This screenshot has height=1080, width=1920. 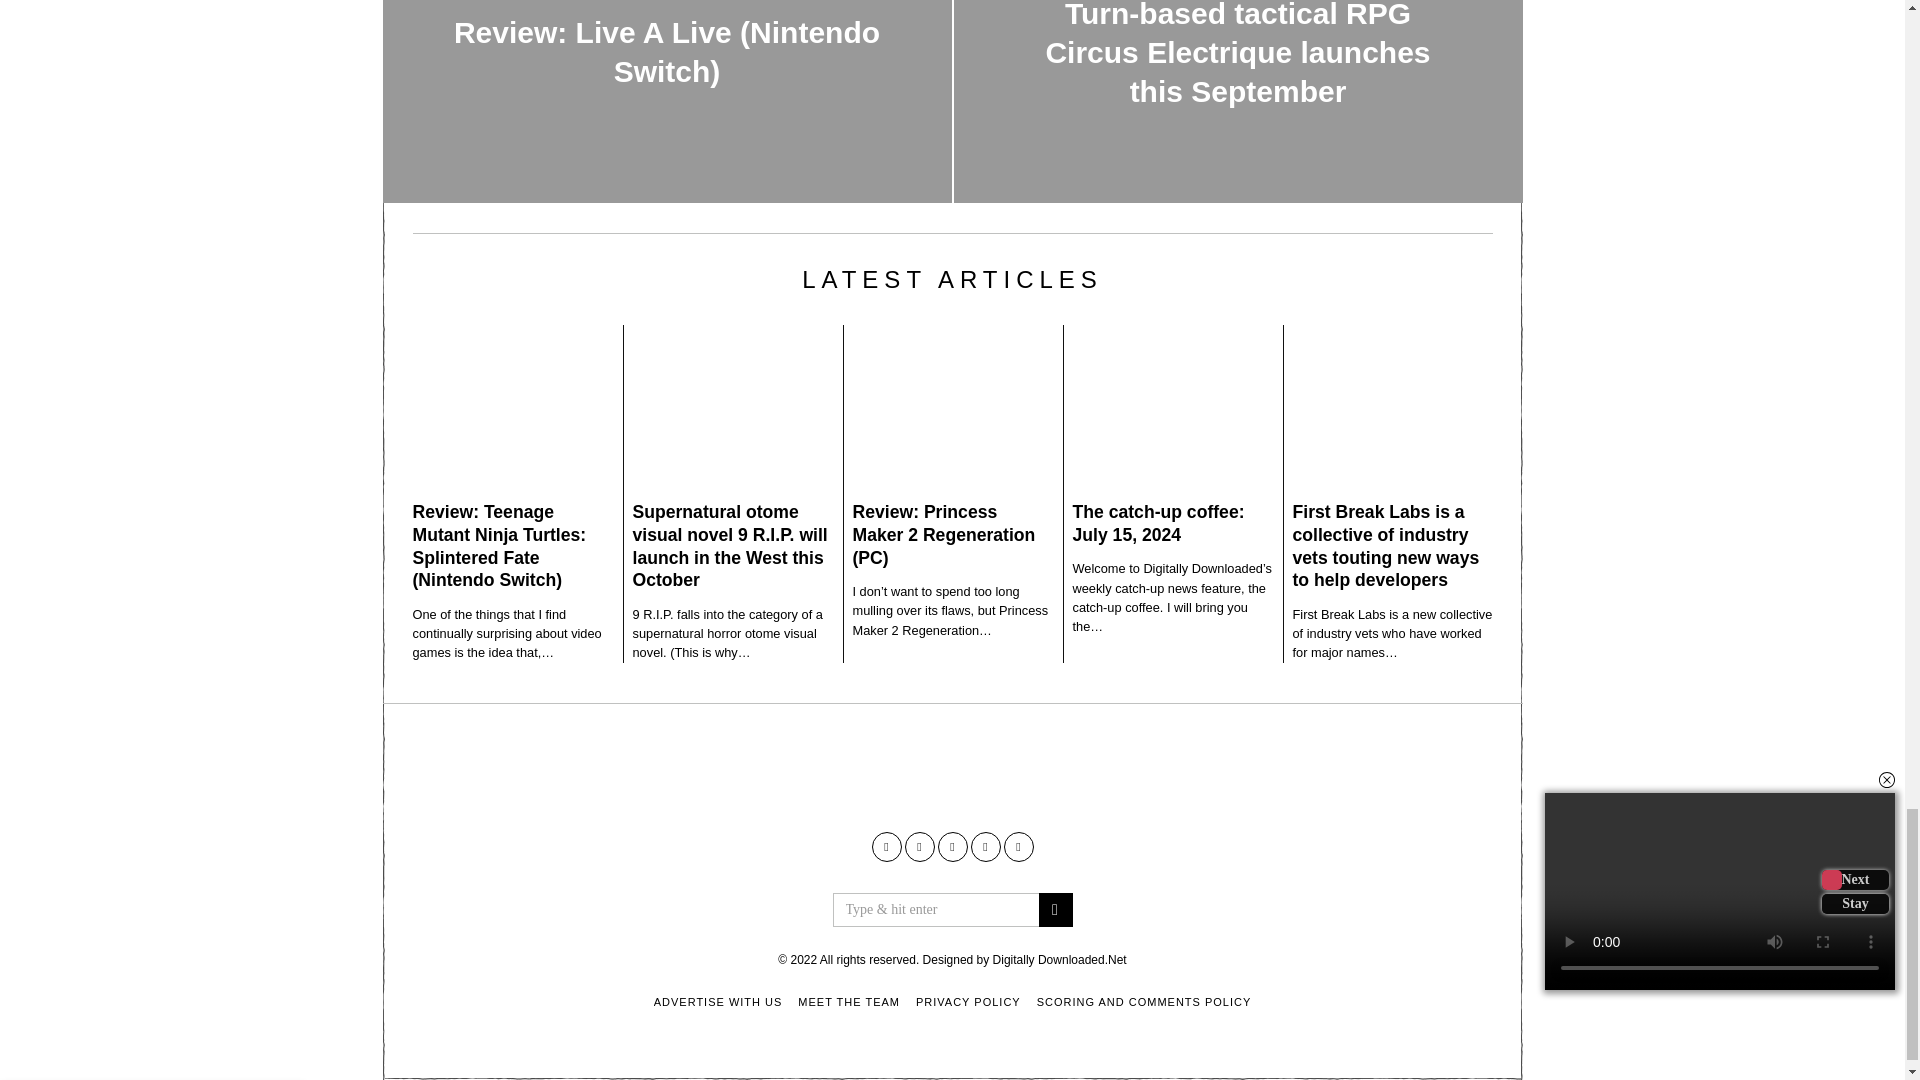 What do you see at coordinates (952, 846) in the screenshot?
I see `itch.io` at bounding box center [952, 846].